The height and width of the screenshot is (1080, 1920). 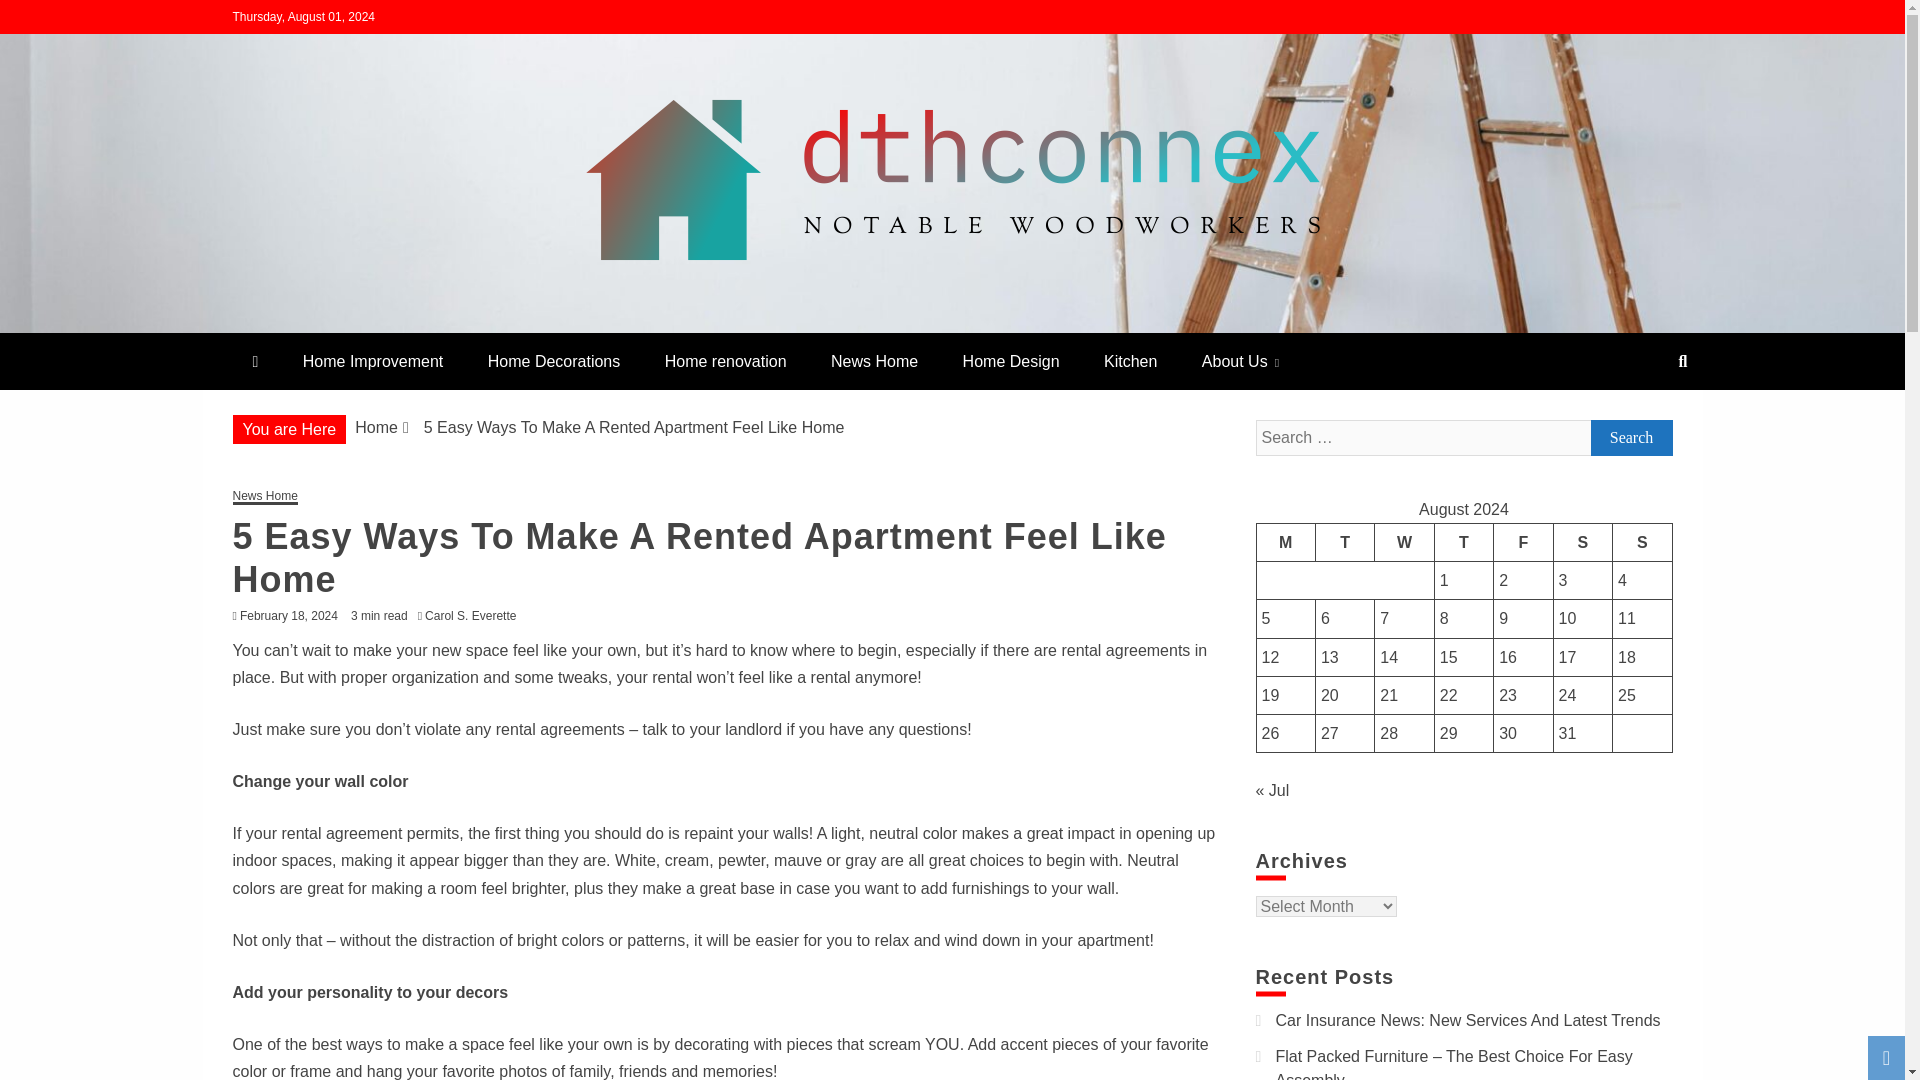 What do you see at coordinates (288, 616) in the screenshot?
I see `February 18, 2024` at bounding box center [288, 616].